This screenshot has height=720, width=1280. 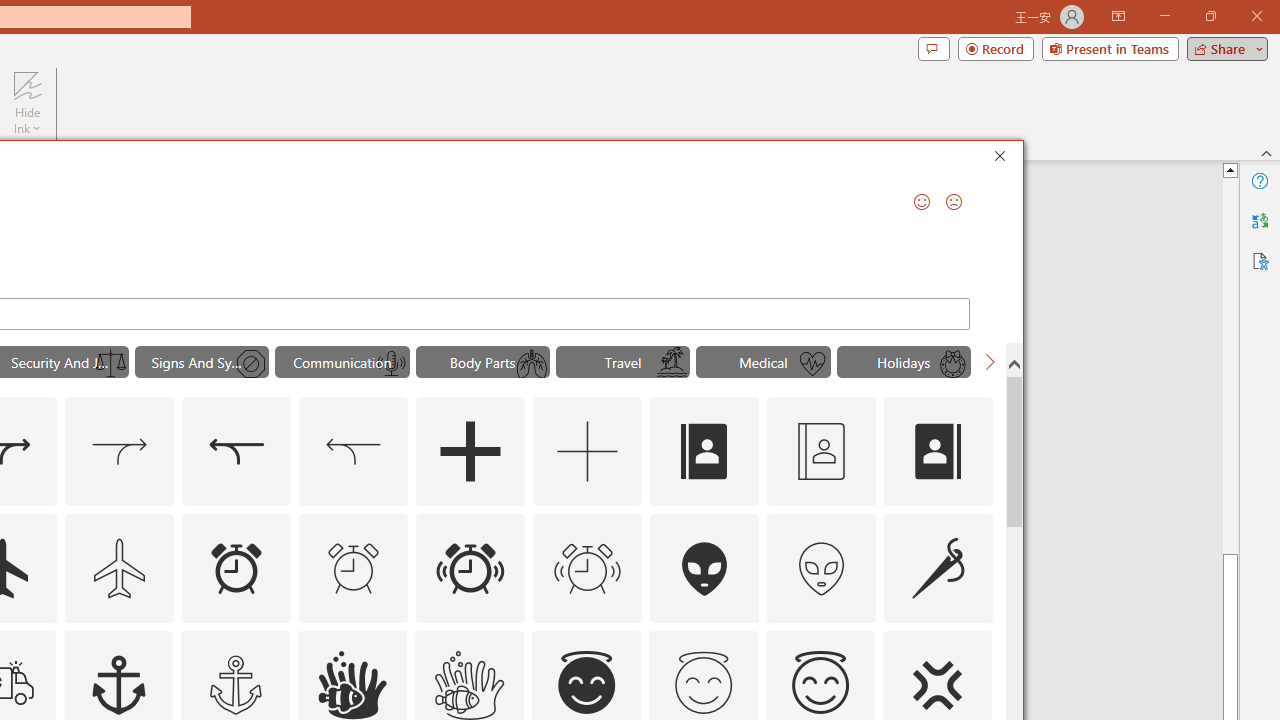 I want to click on AutomationID: Icons_HeartWithPulse_M, so click(x=812, y=364).